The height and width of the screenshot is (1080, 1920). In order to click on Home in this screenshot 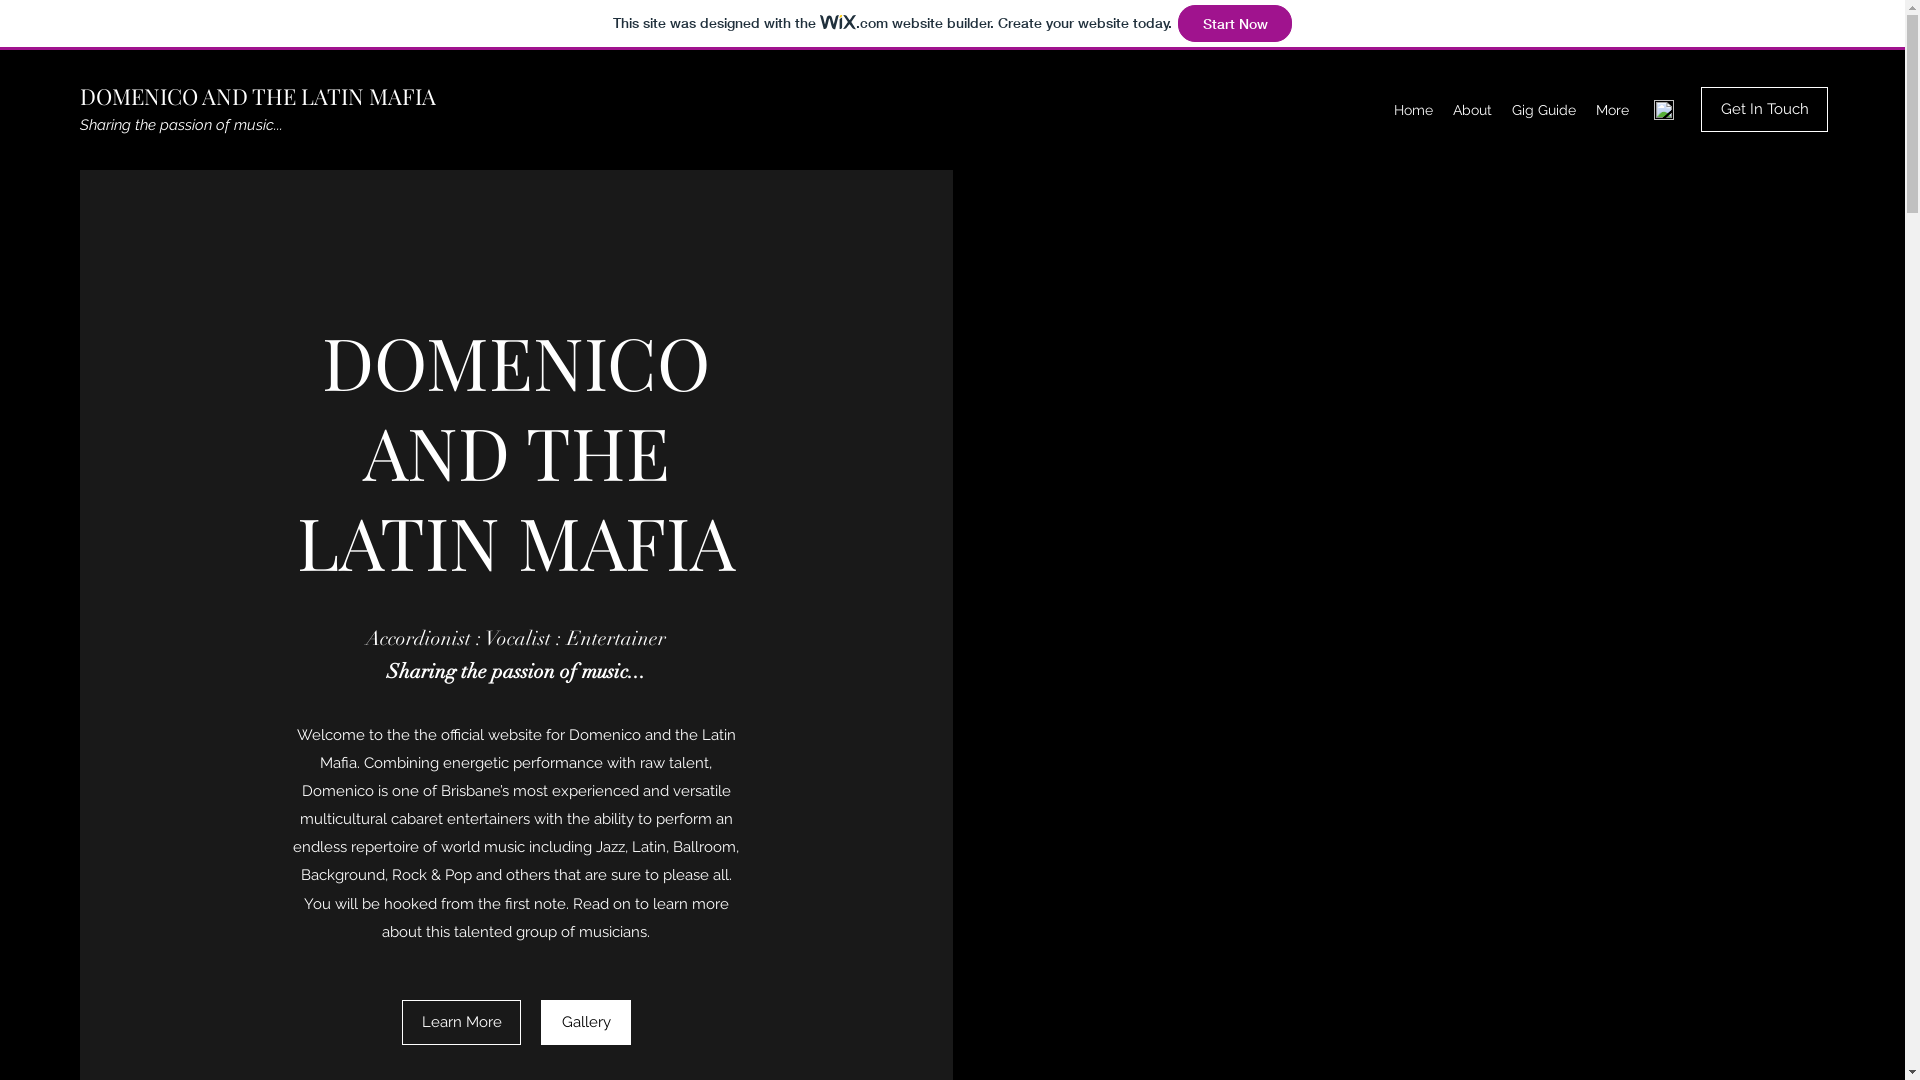, I will do `click(1414, 110)`.